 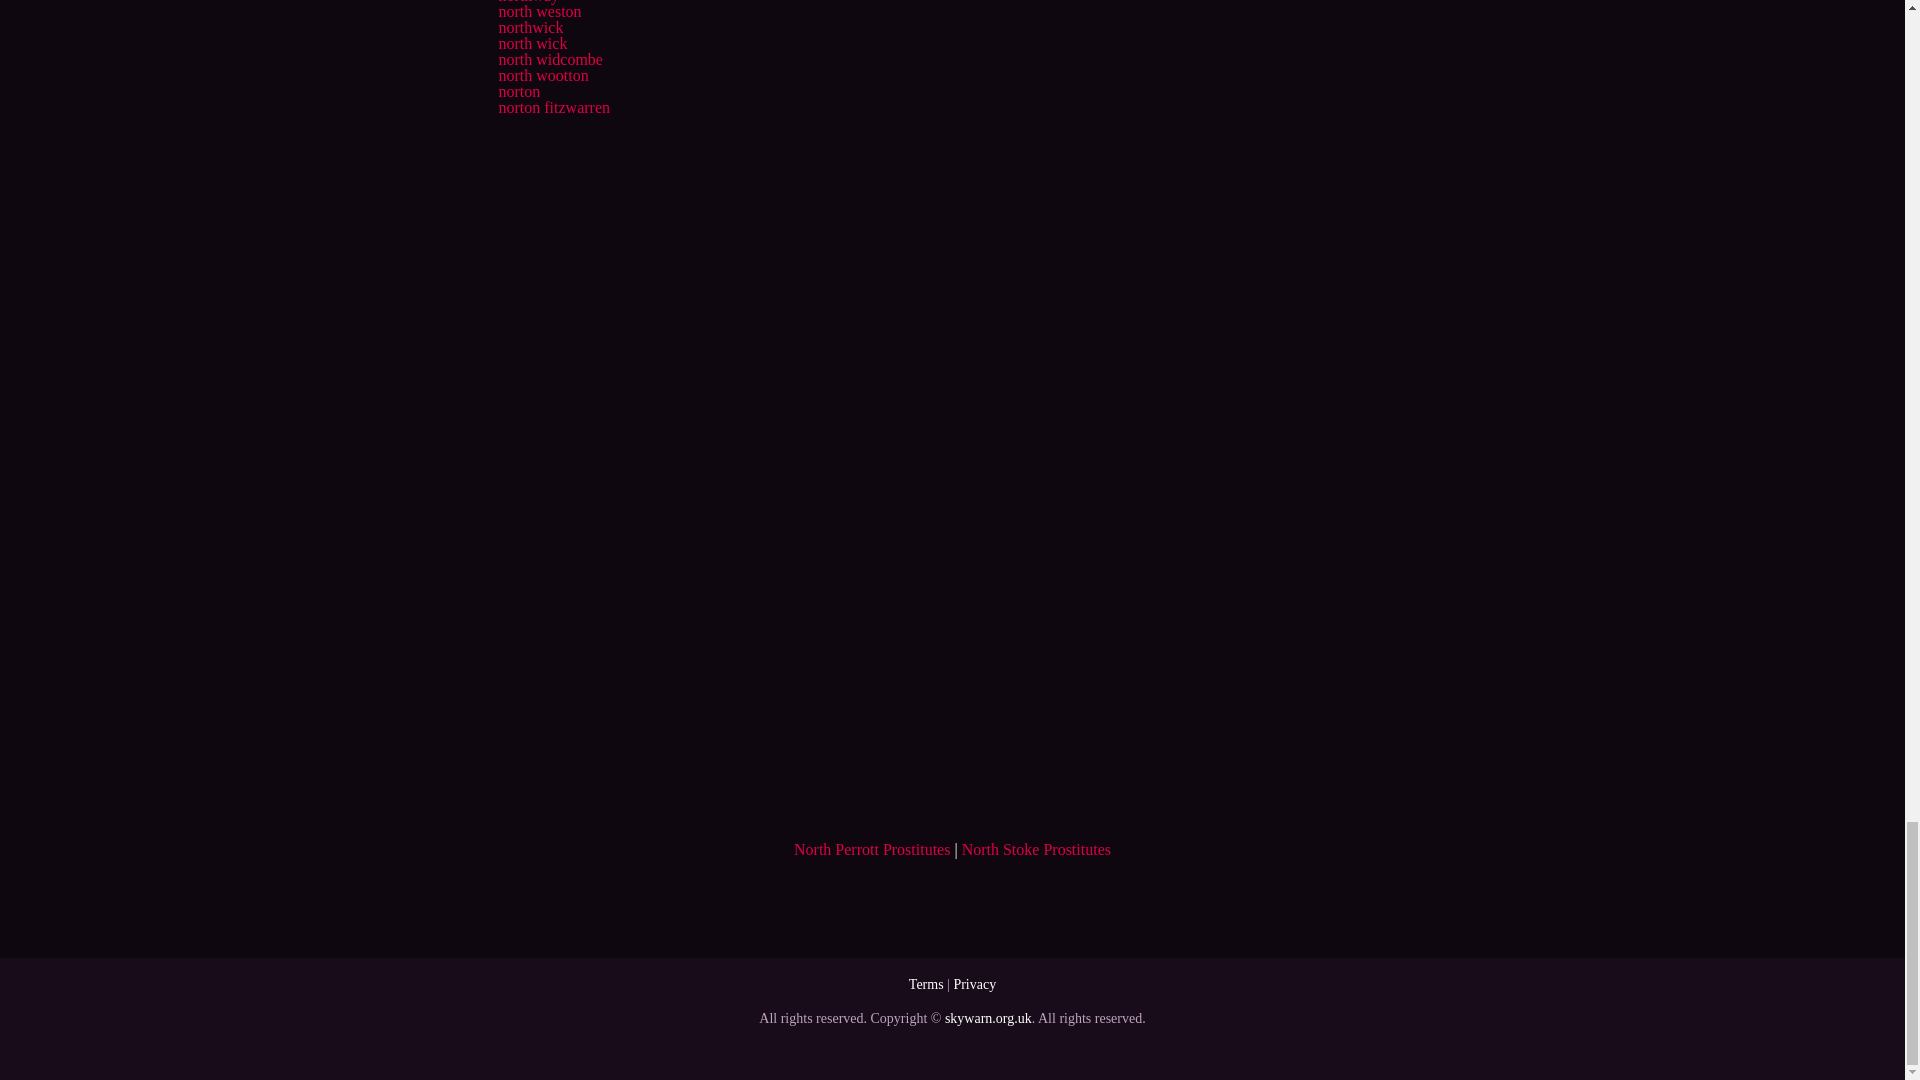 I want to click on norton fitzwarren, so click(x=554, y=107).